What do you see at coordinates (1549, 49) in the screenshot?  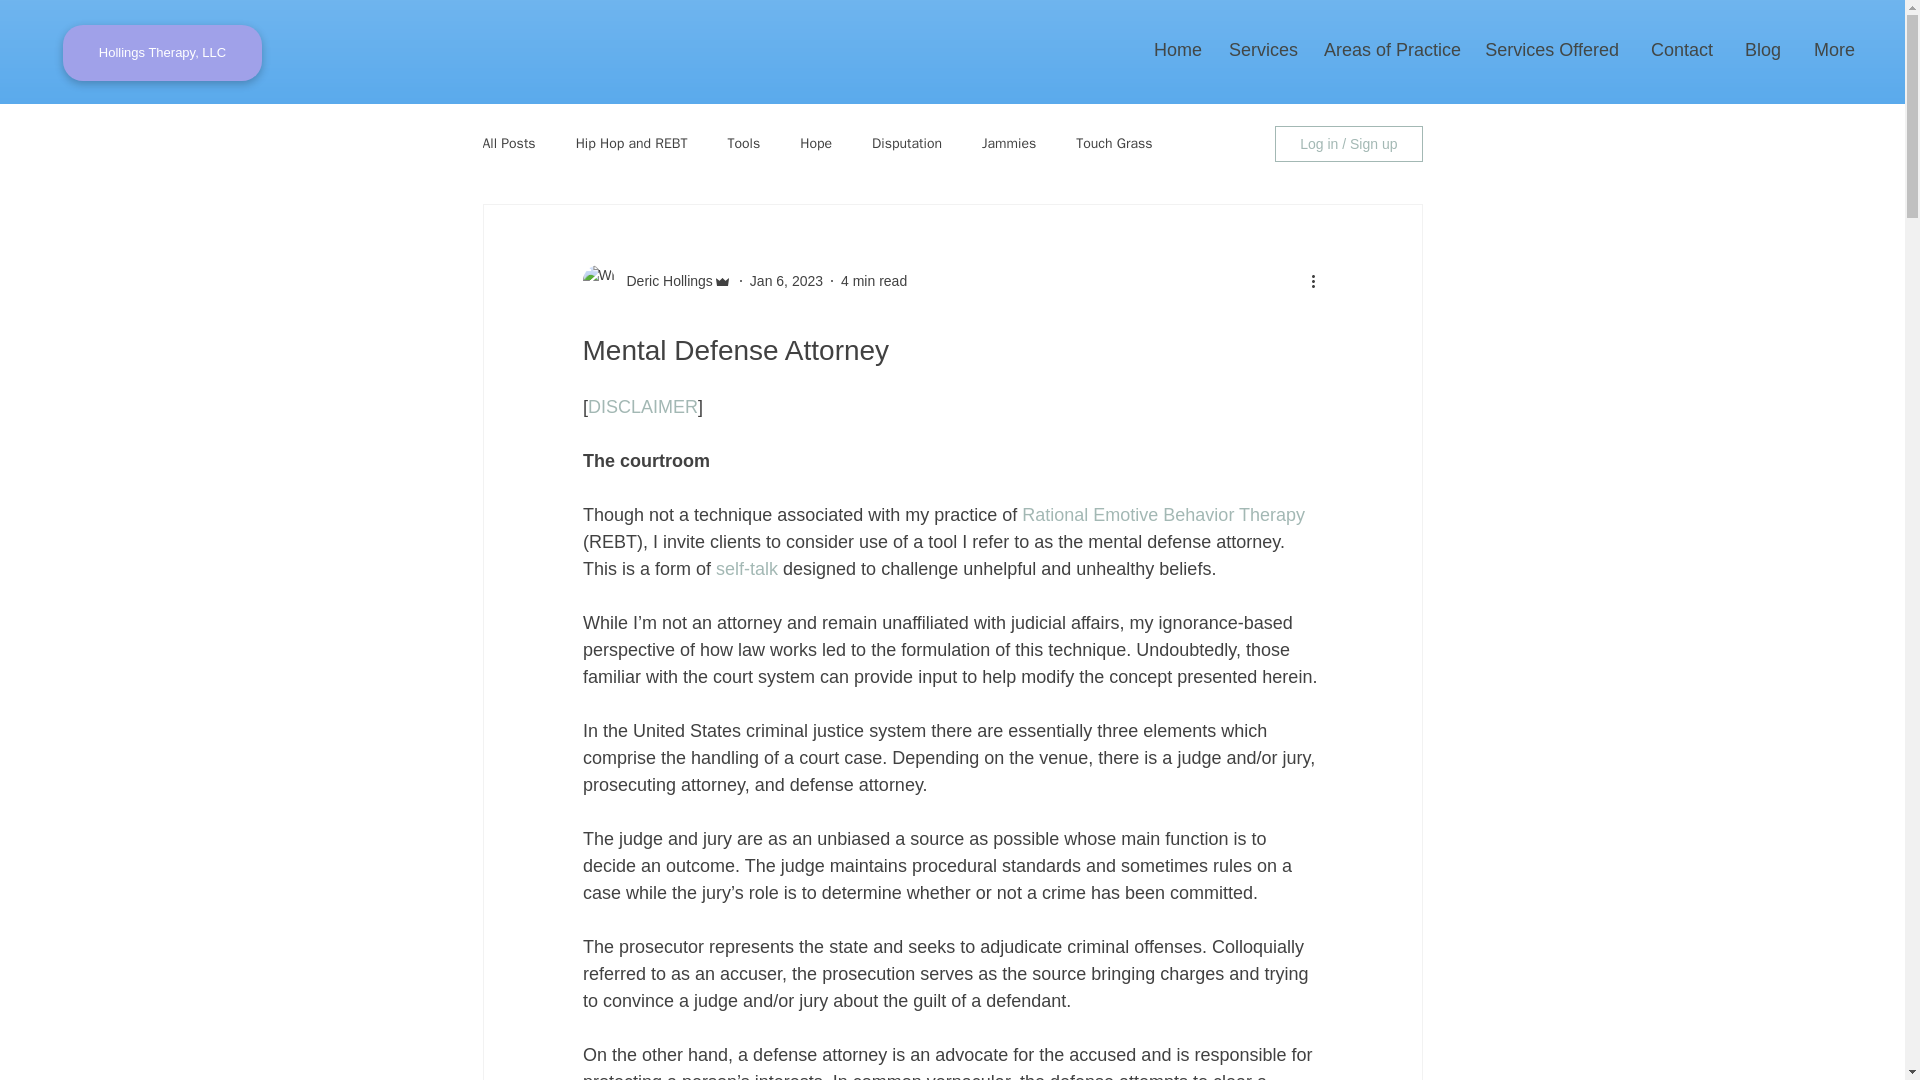 I see `Services Offered` at bounding box center [1549, 49].